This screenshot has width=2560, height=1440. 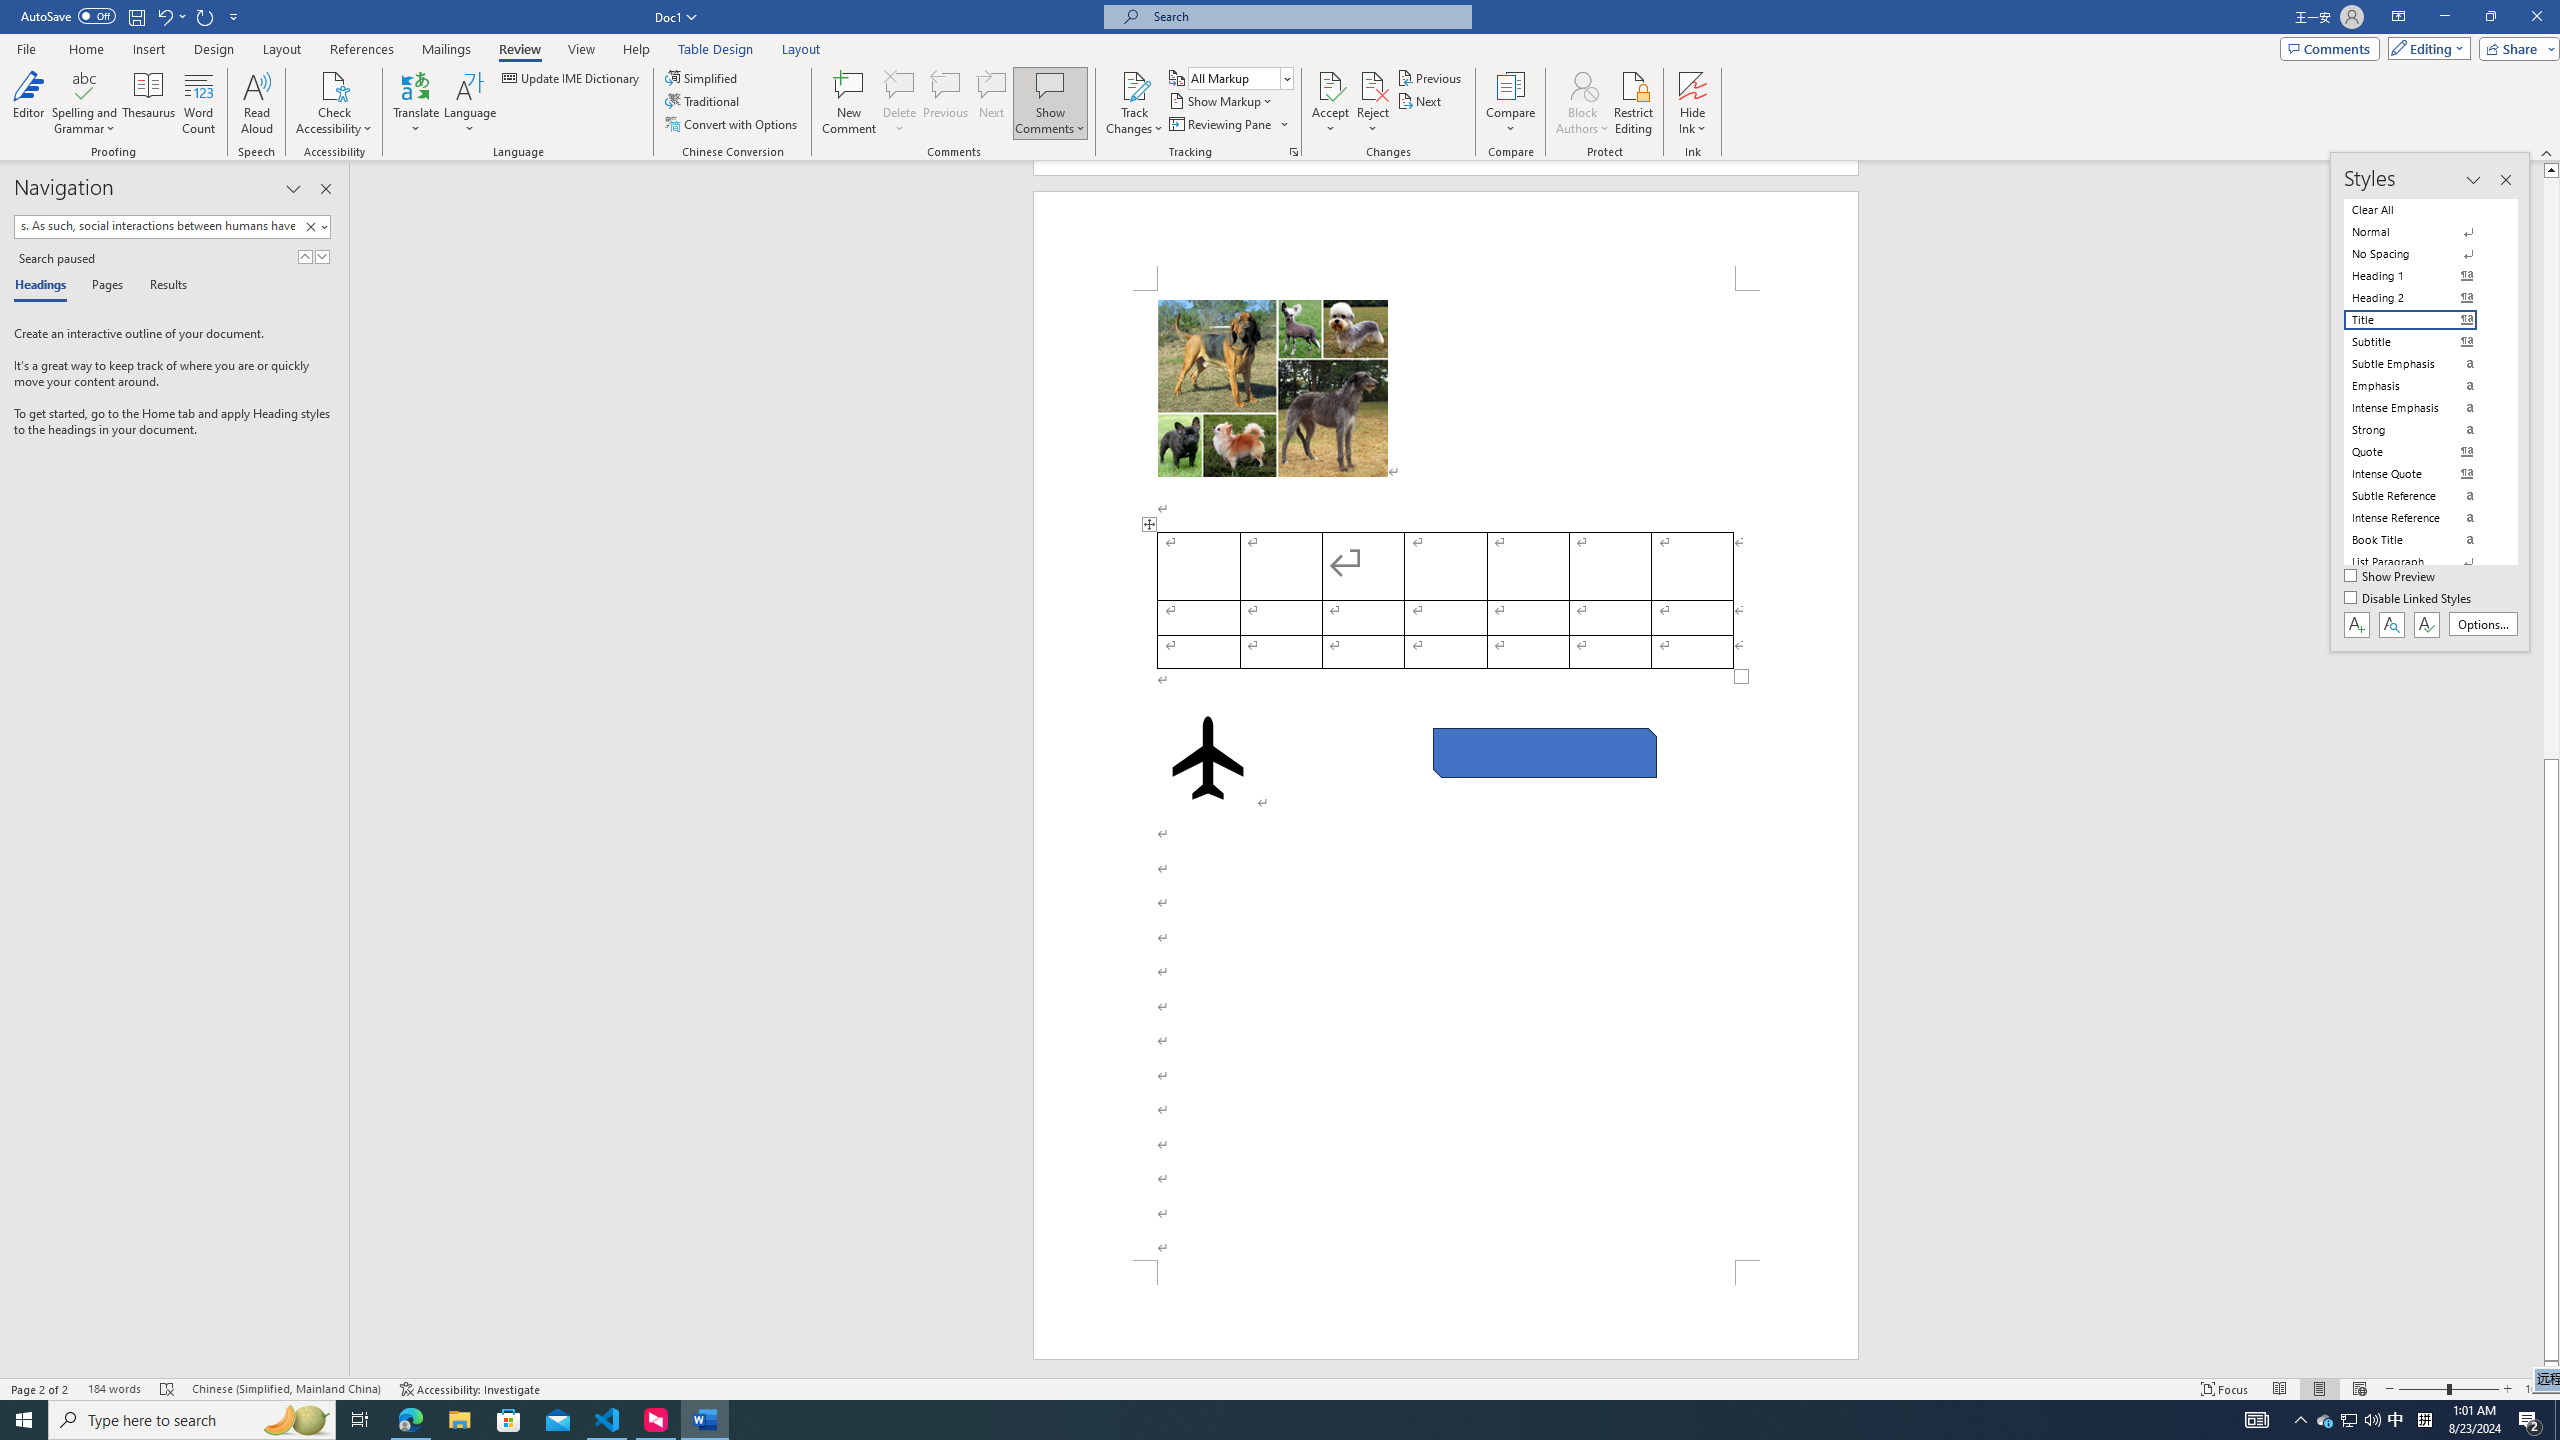 I want to click on Clear, so click(x=310, y=226).